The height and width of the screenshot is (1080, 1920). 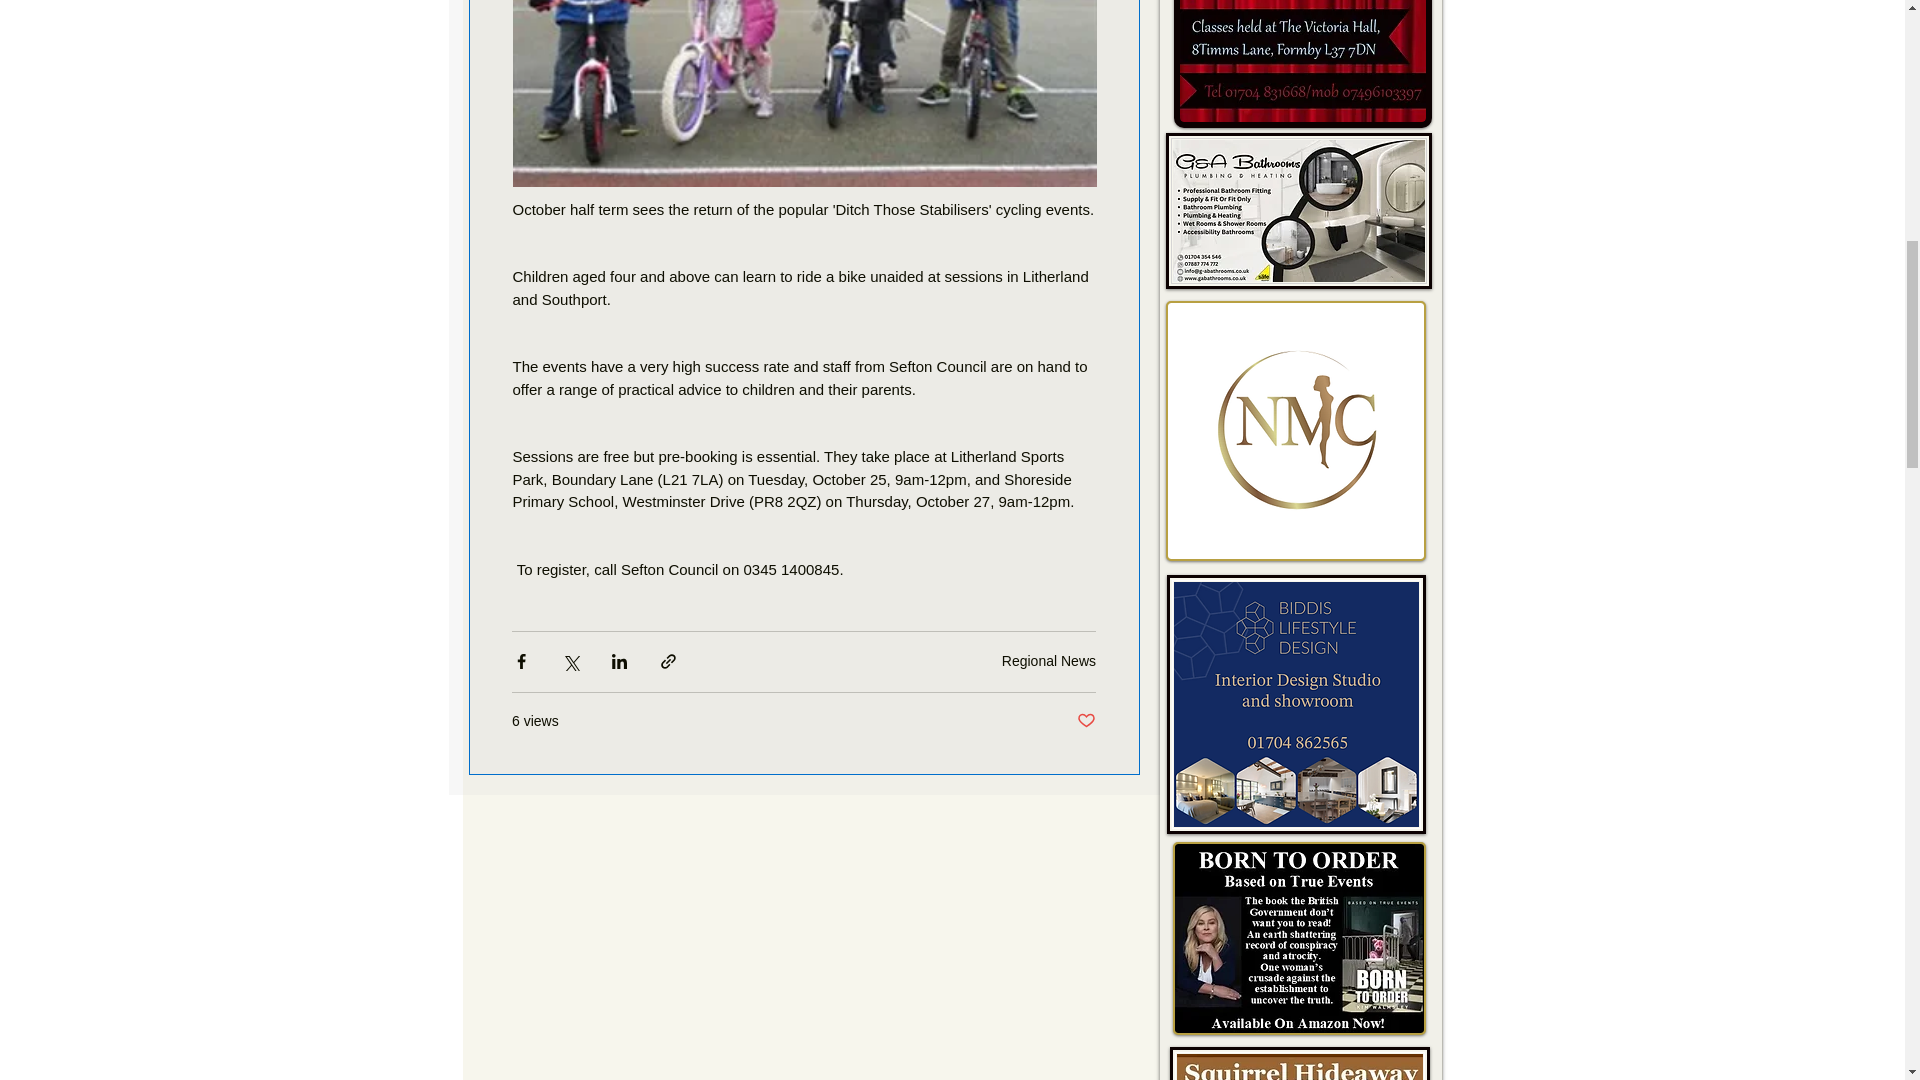 What do you see at coordinates (1296, 430) in the screenshot?
I see `SWW Construction Formby` at bounding box center [1296, 430].